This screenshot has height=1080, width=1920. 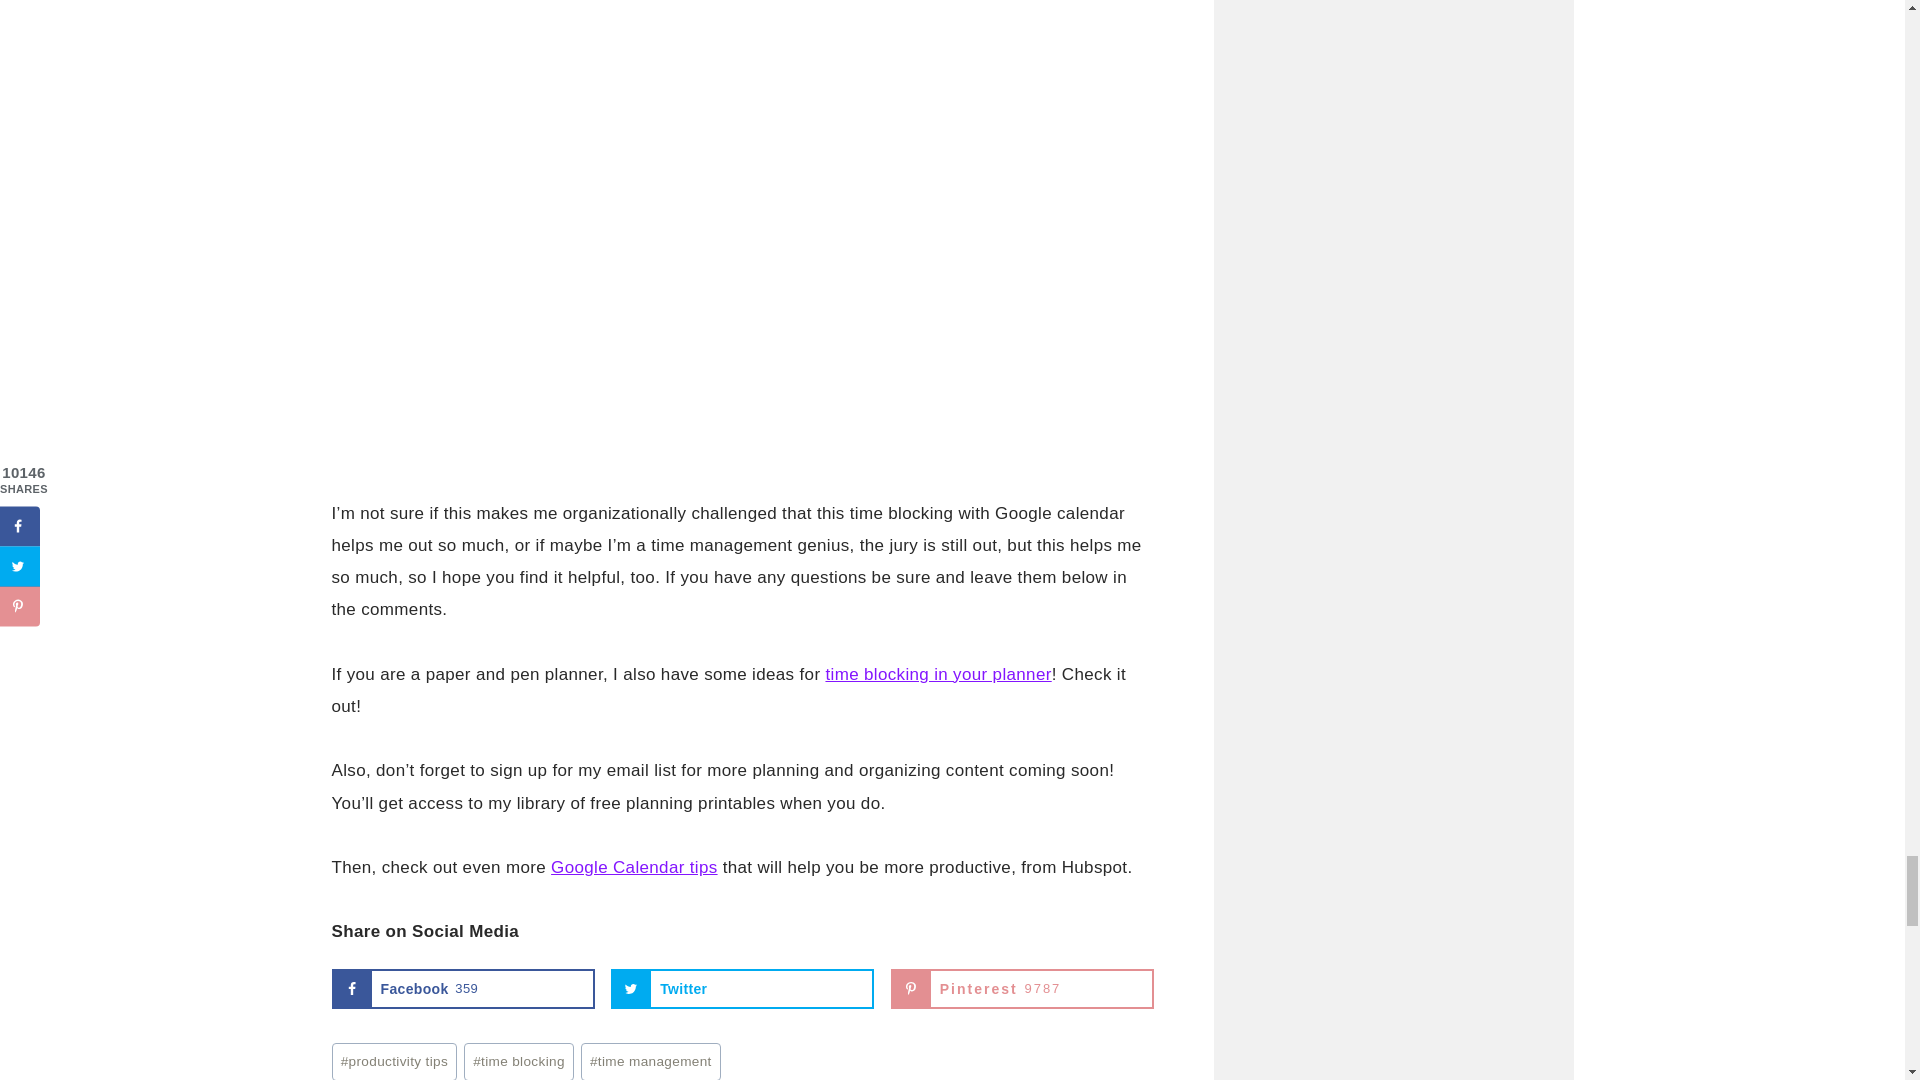 What do you see at coordinates (1022, 988) in the screenshot?
I see `Save to Pinterest` at bounding box center [1022, 988].